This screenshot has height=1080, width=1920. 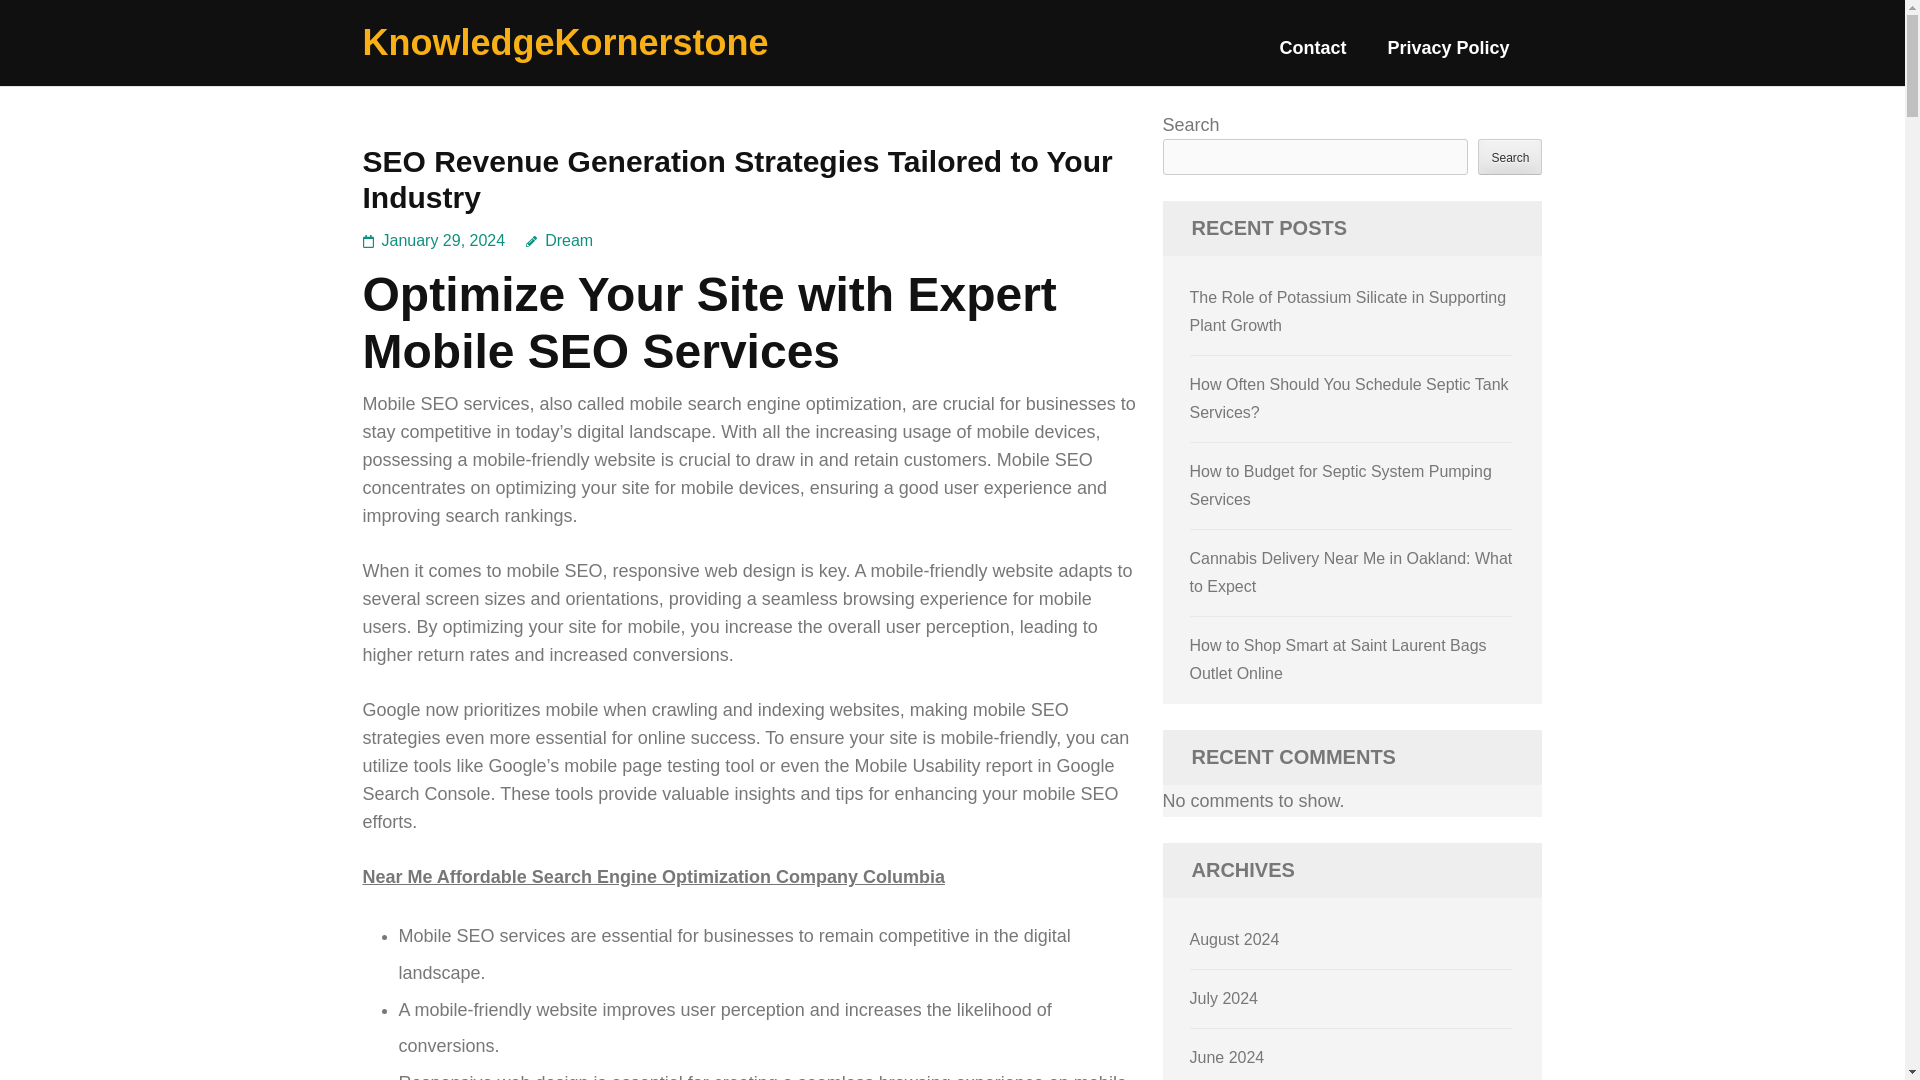 I want to click on Dream, so click(x=560, y=240).